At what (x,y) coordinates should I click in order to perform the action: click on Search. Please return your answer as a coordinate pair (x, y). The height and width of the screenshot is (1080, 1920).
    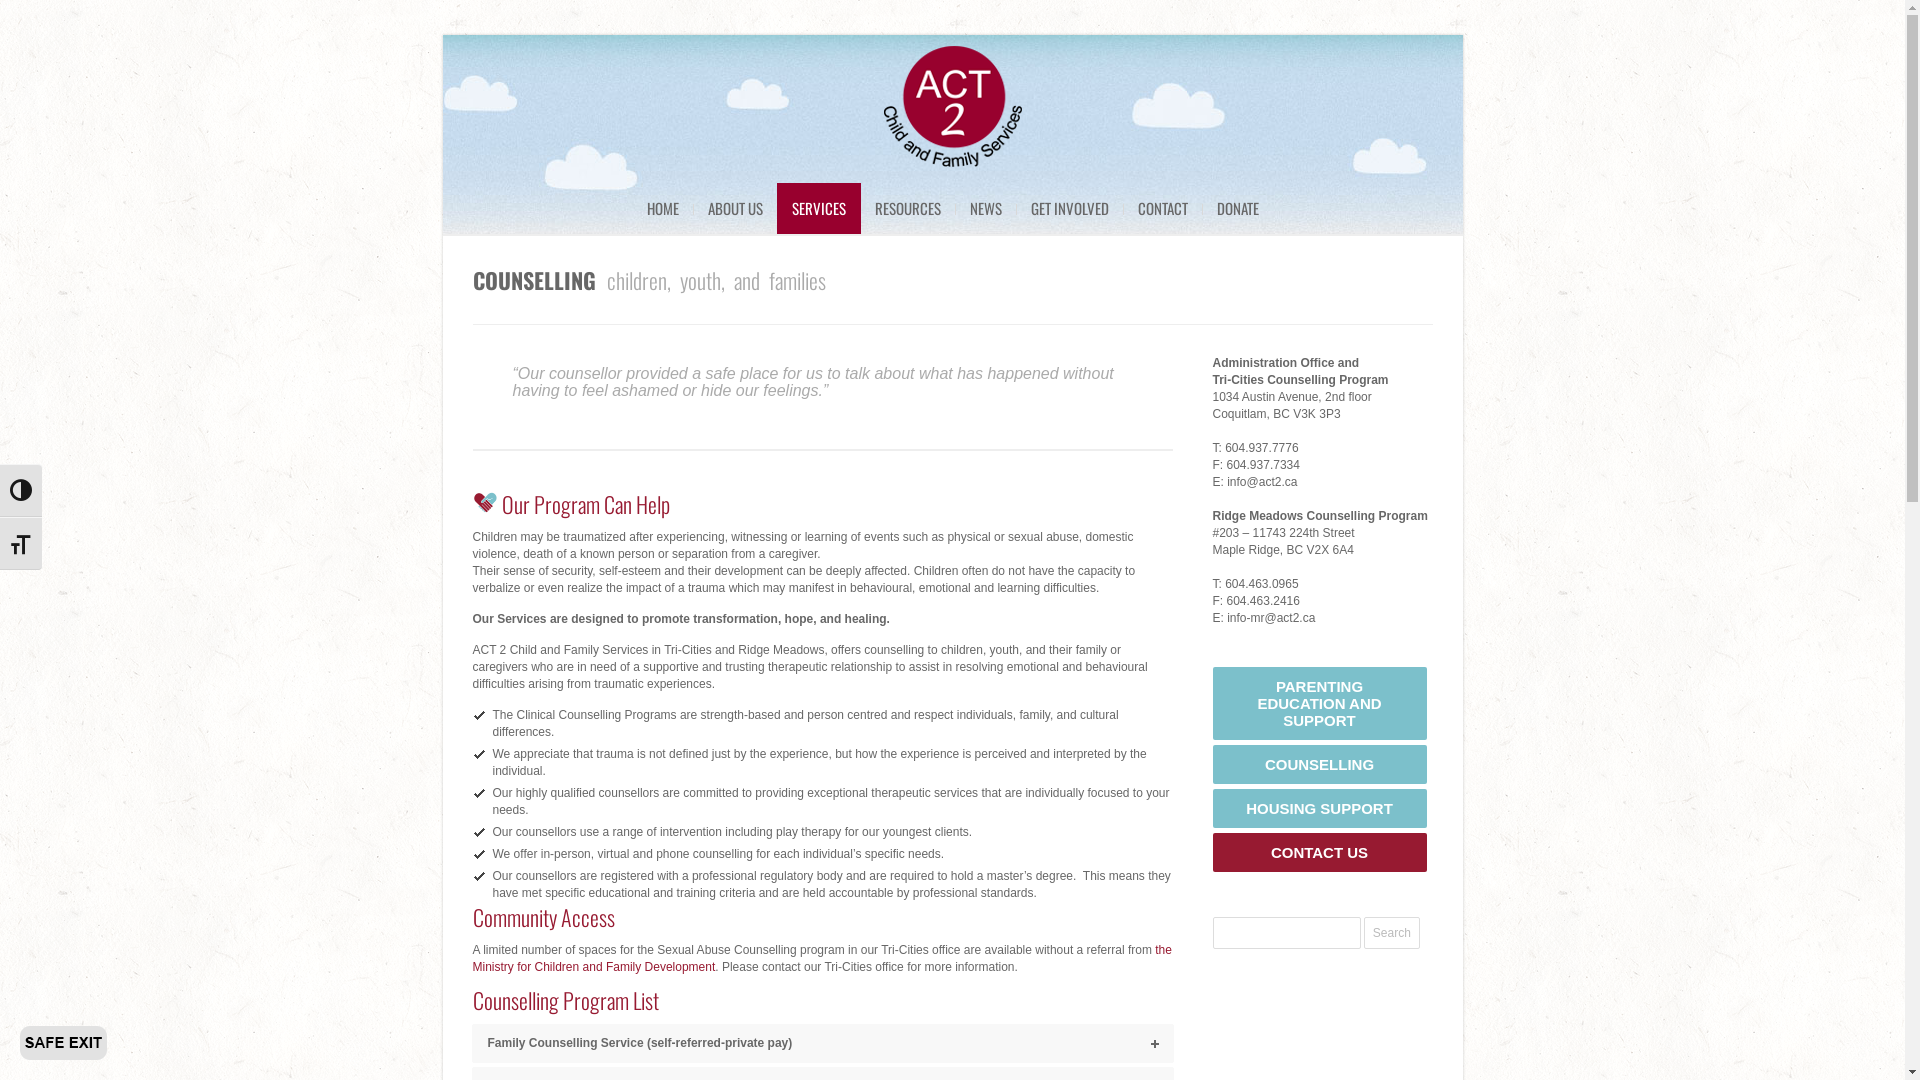
    Looking at the image, I should click on (1392, 933).